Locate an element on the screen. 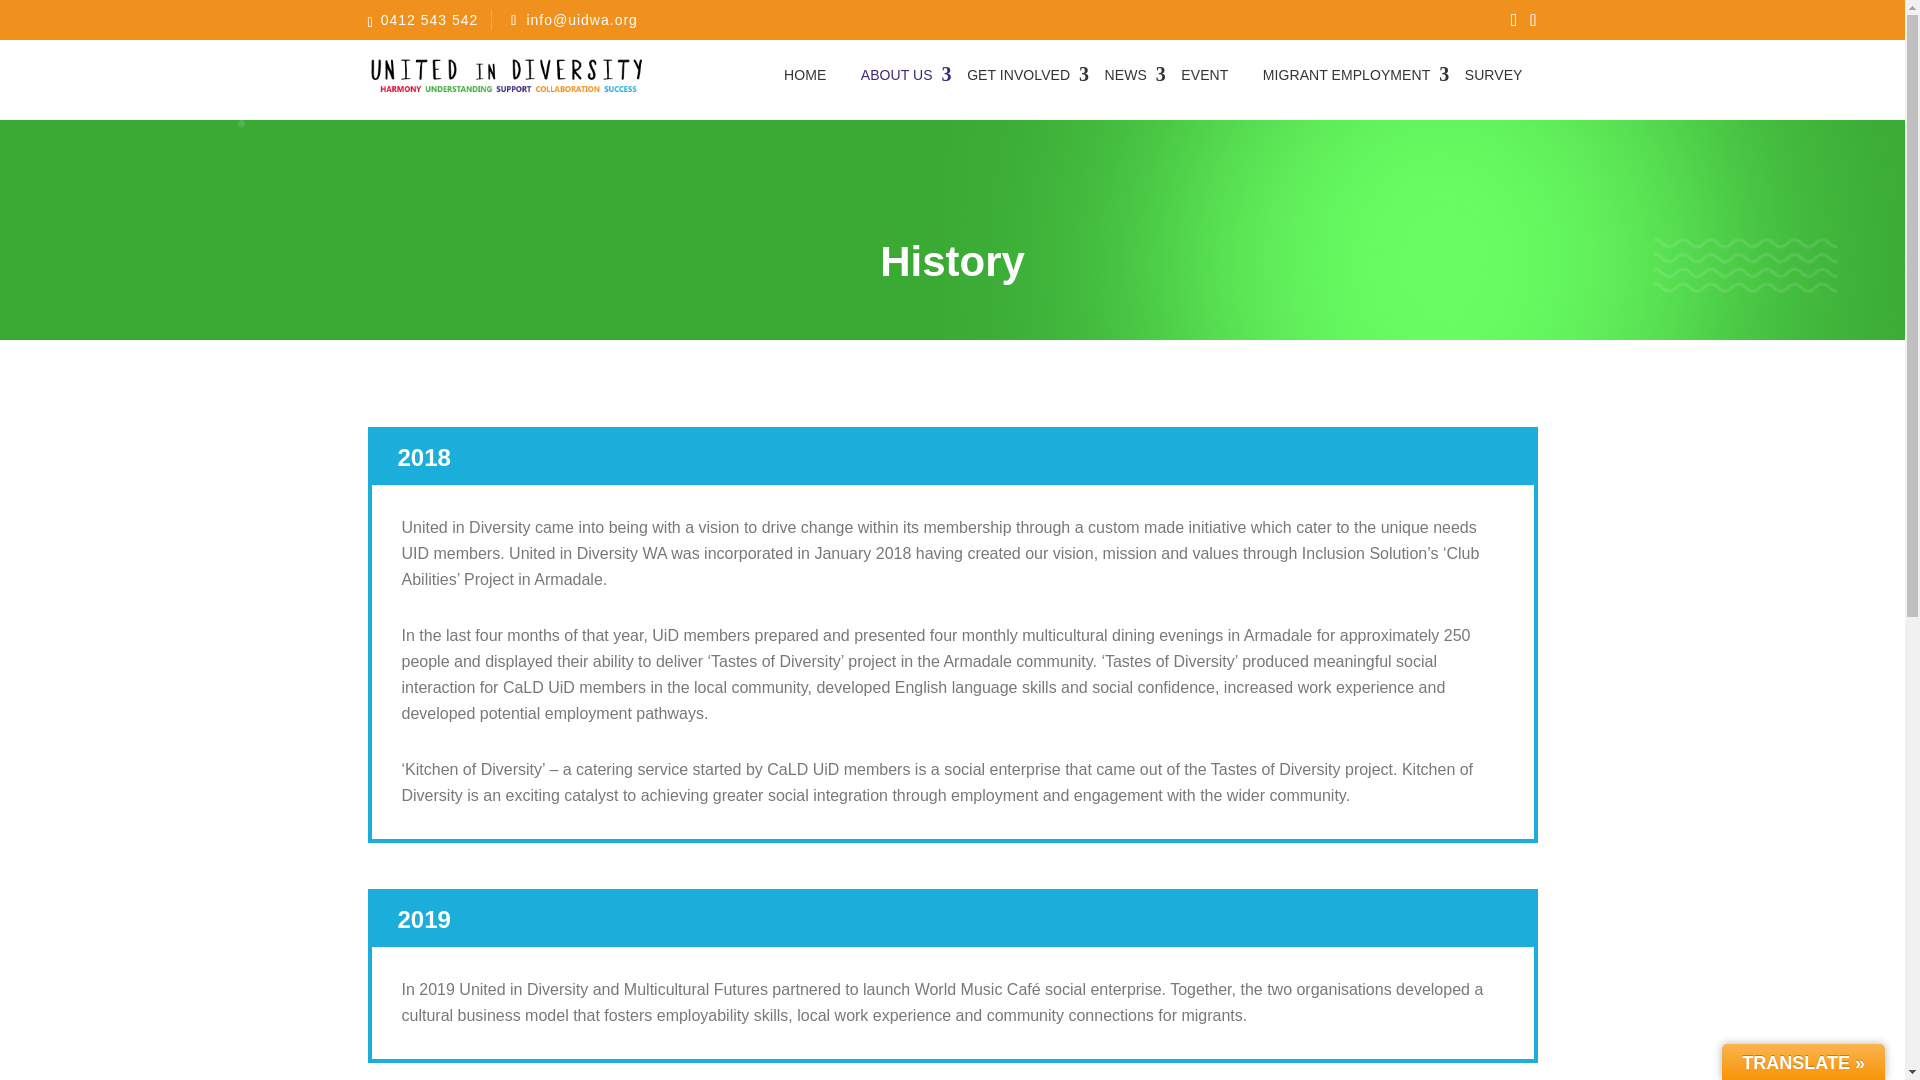 The image size is (1920, 1080). HOME is located at coordinates (804, 74).